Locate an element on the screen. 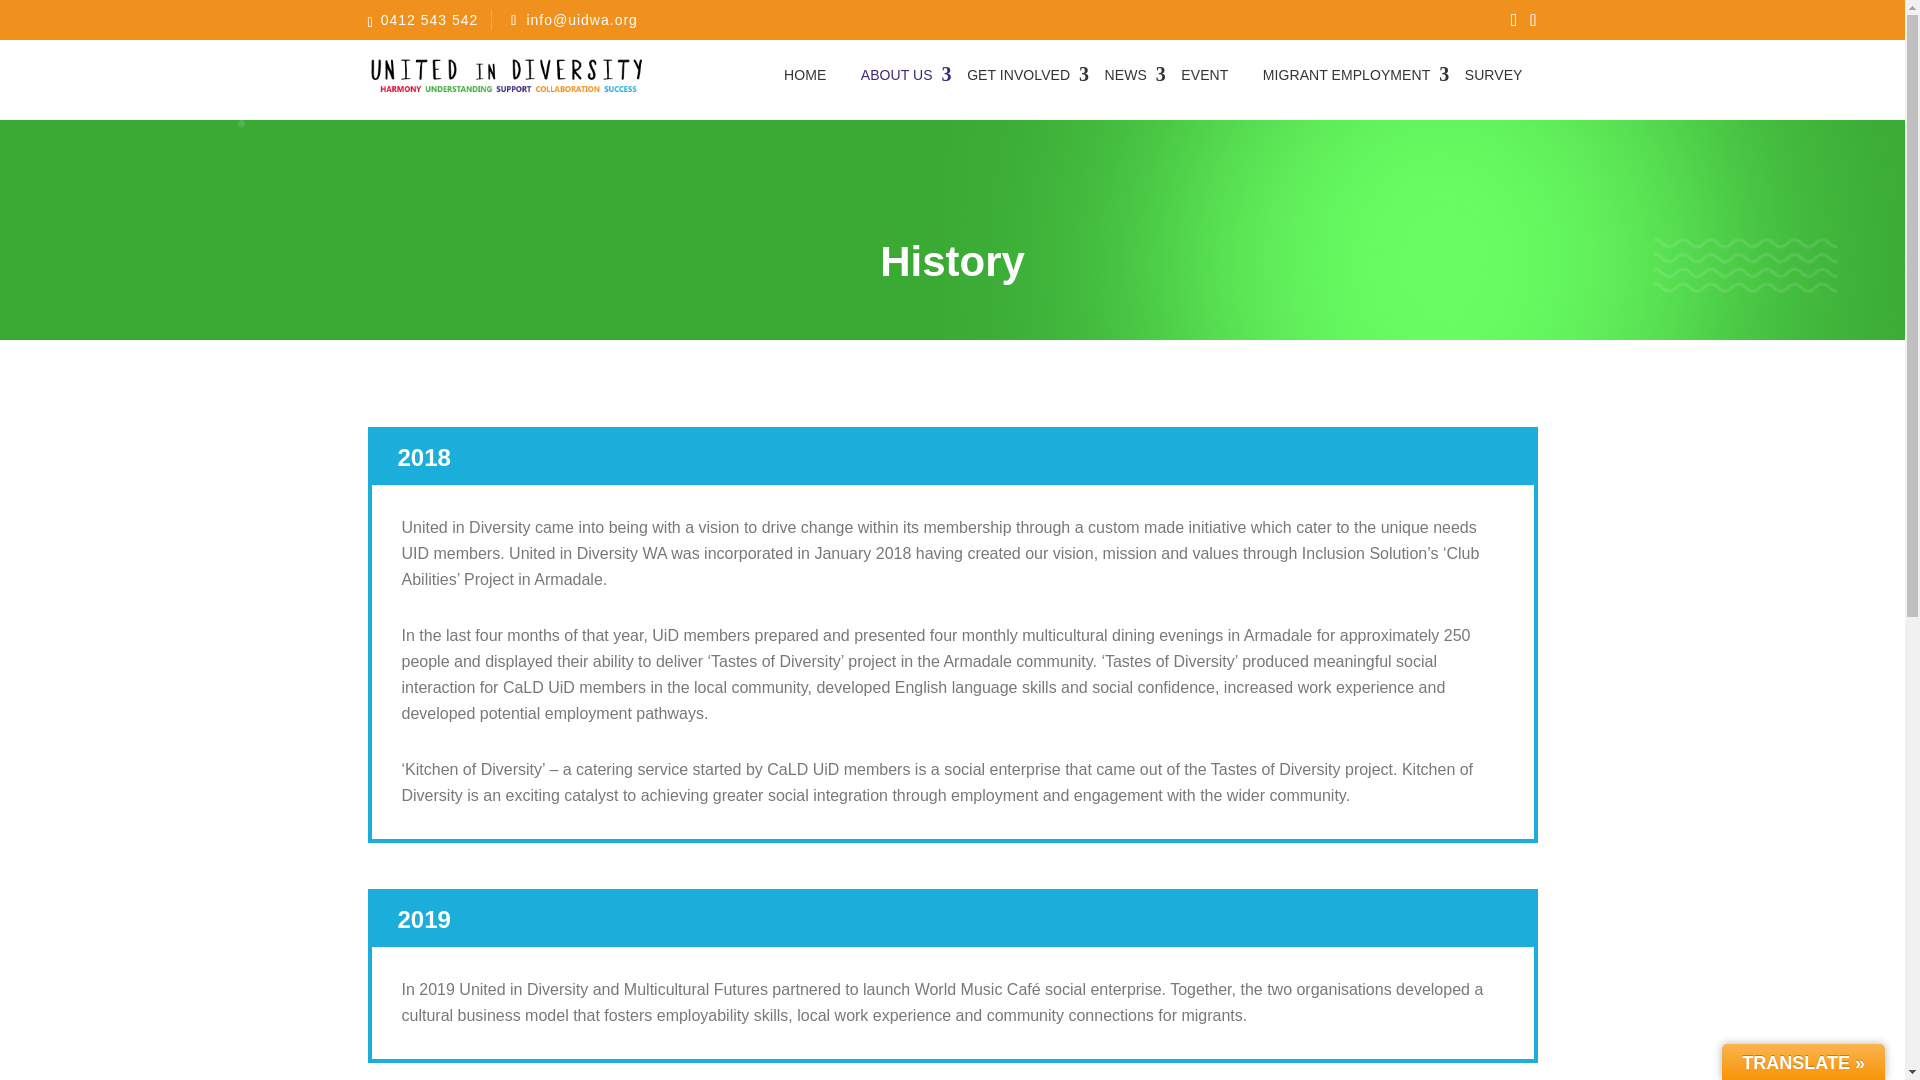 The image size is (1920, 1080). HOME is located at coordinates (804, 74).